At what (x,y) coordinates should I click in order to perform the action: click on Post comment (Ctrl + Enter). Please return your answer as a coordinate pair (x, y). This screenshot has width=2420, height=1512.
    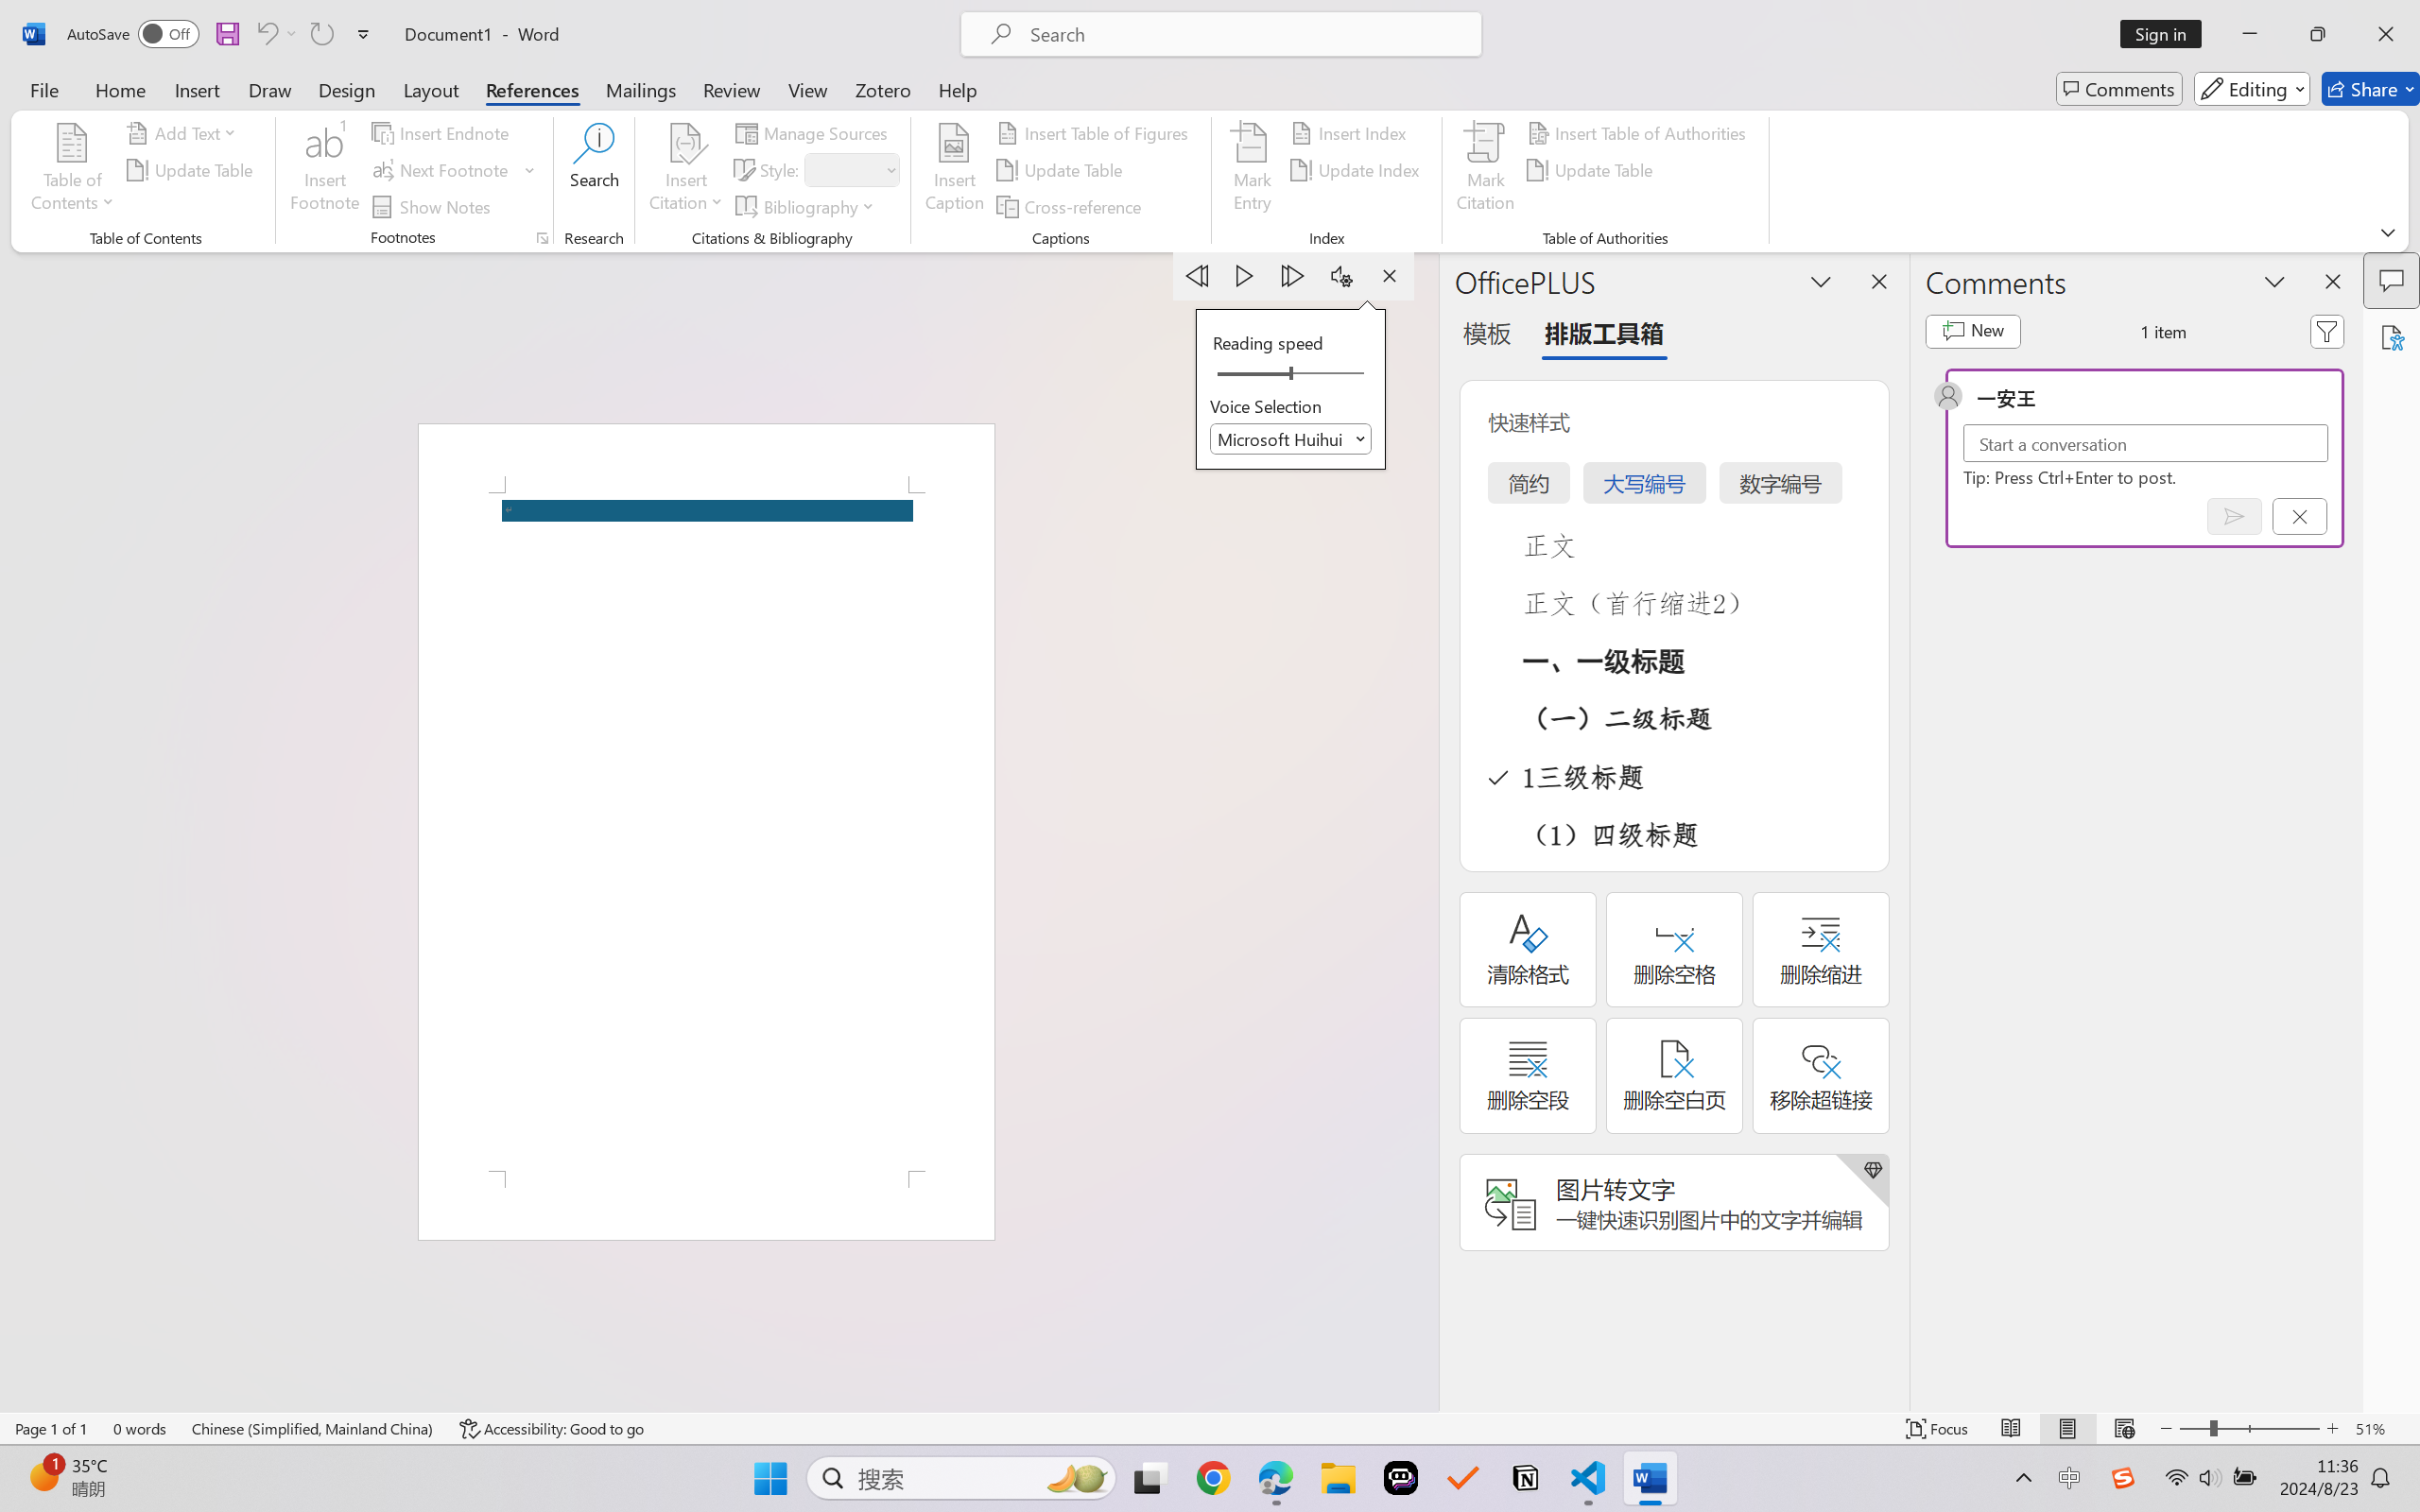
    Looking at the image, I should click on (2235, 516).